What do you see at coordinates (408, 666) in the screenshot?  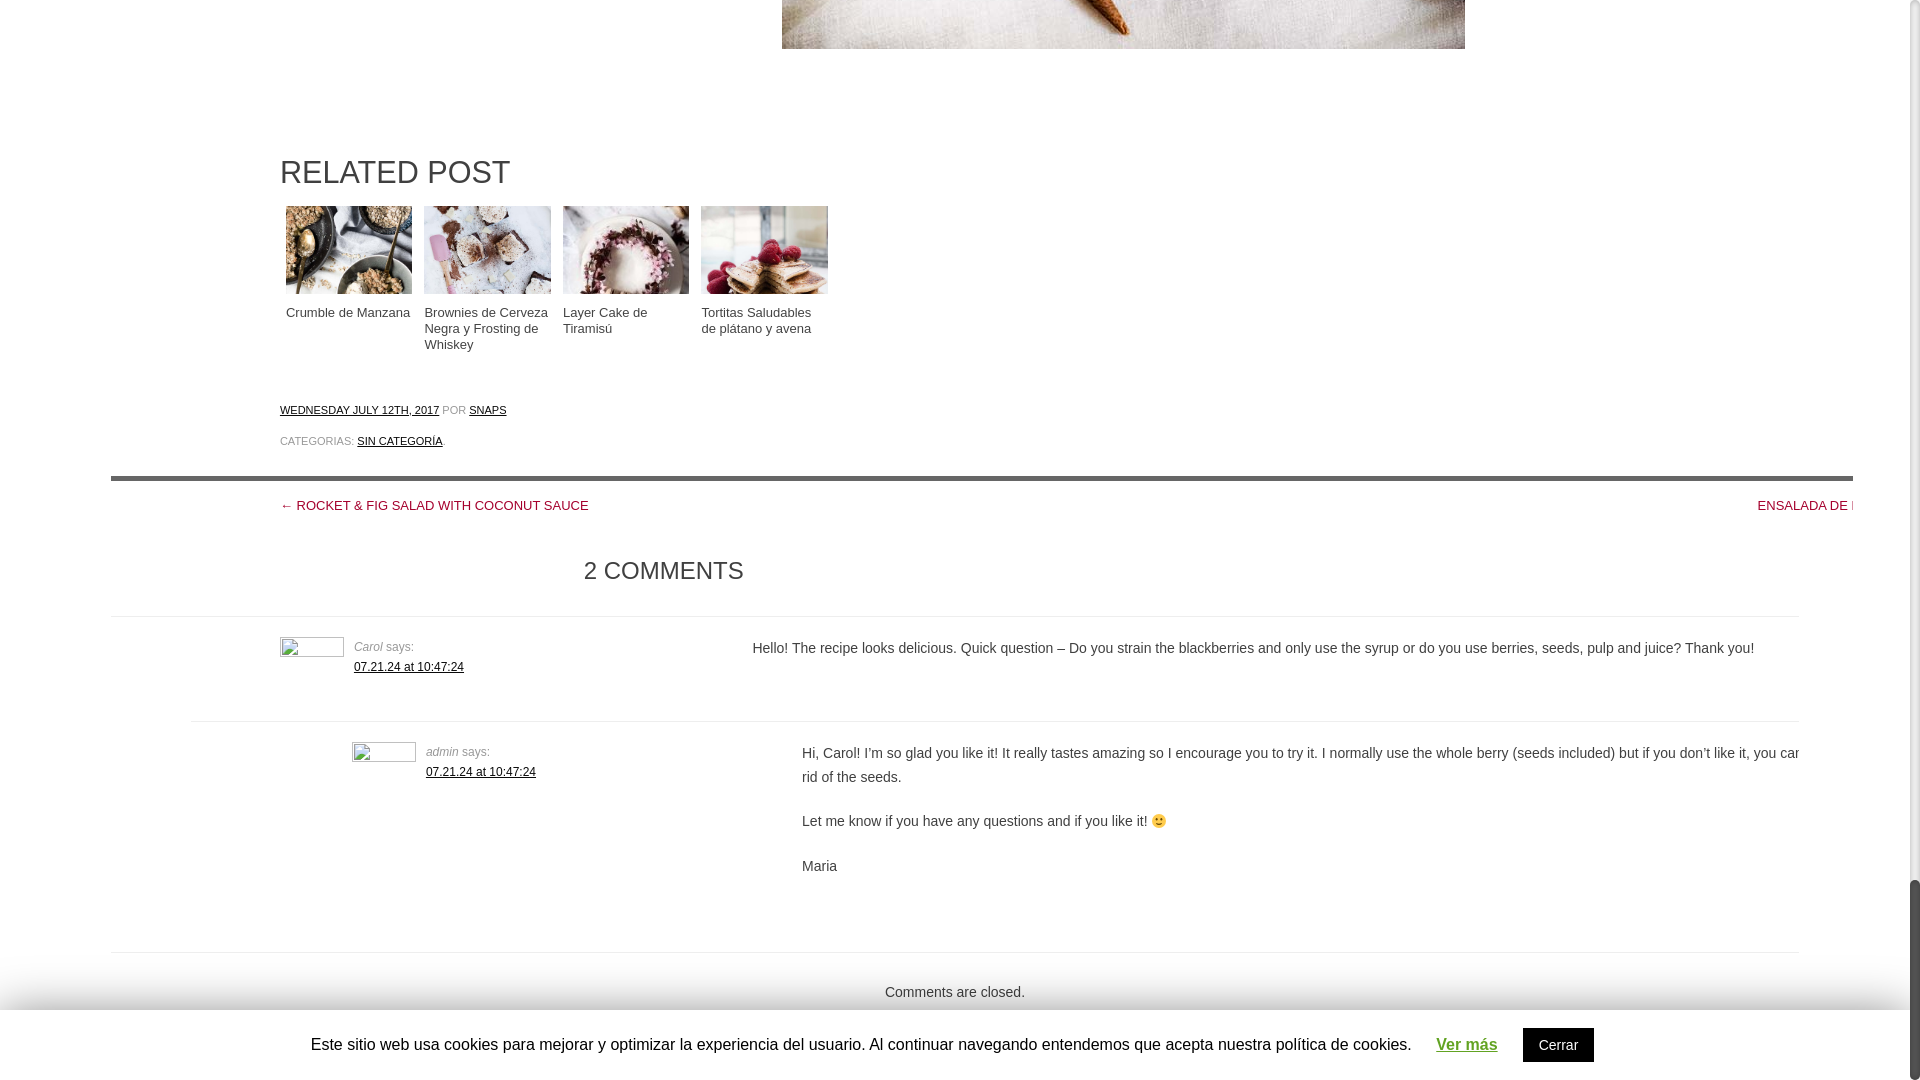 I see `07.21.24 at 10:47:24` at bounding box center [408, 666].